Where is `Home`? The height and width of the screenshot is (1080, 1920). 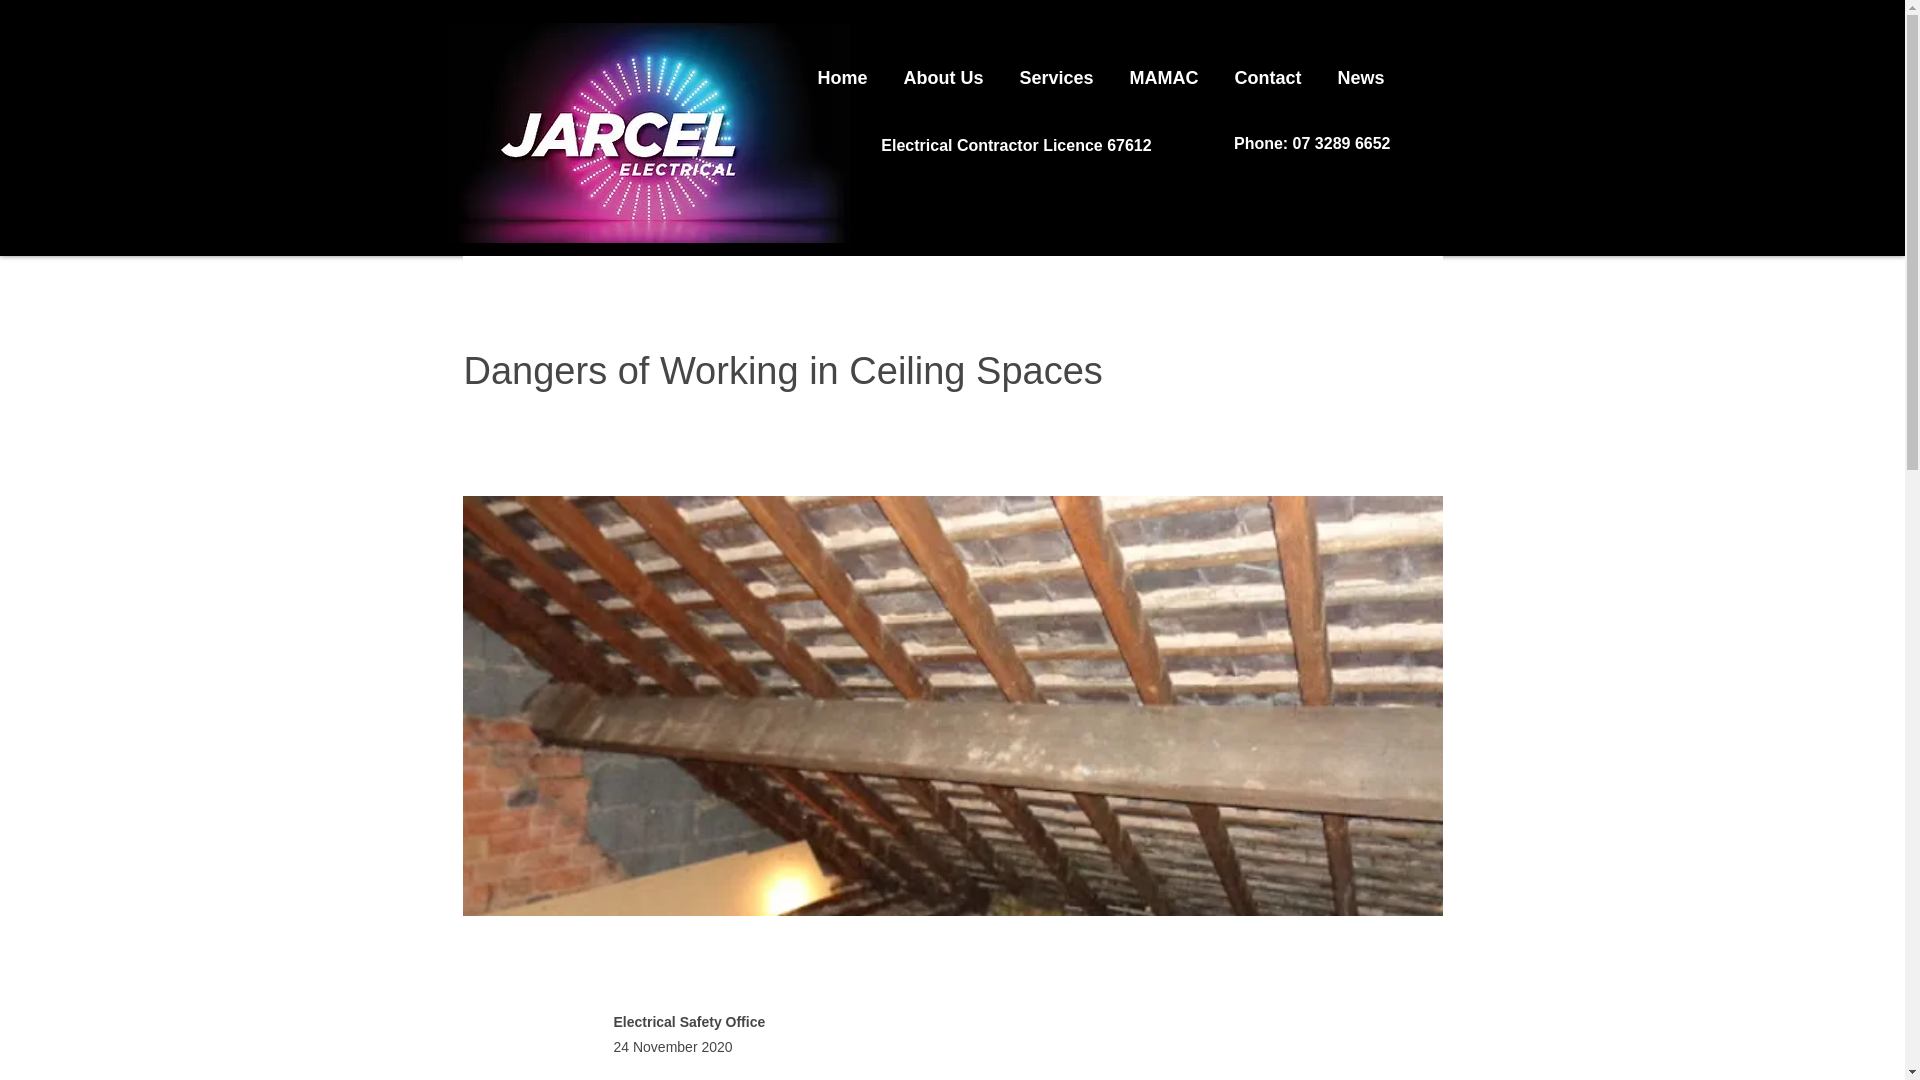 Home is located at coordinates (843, 69).